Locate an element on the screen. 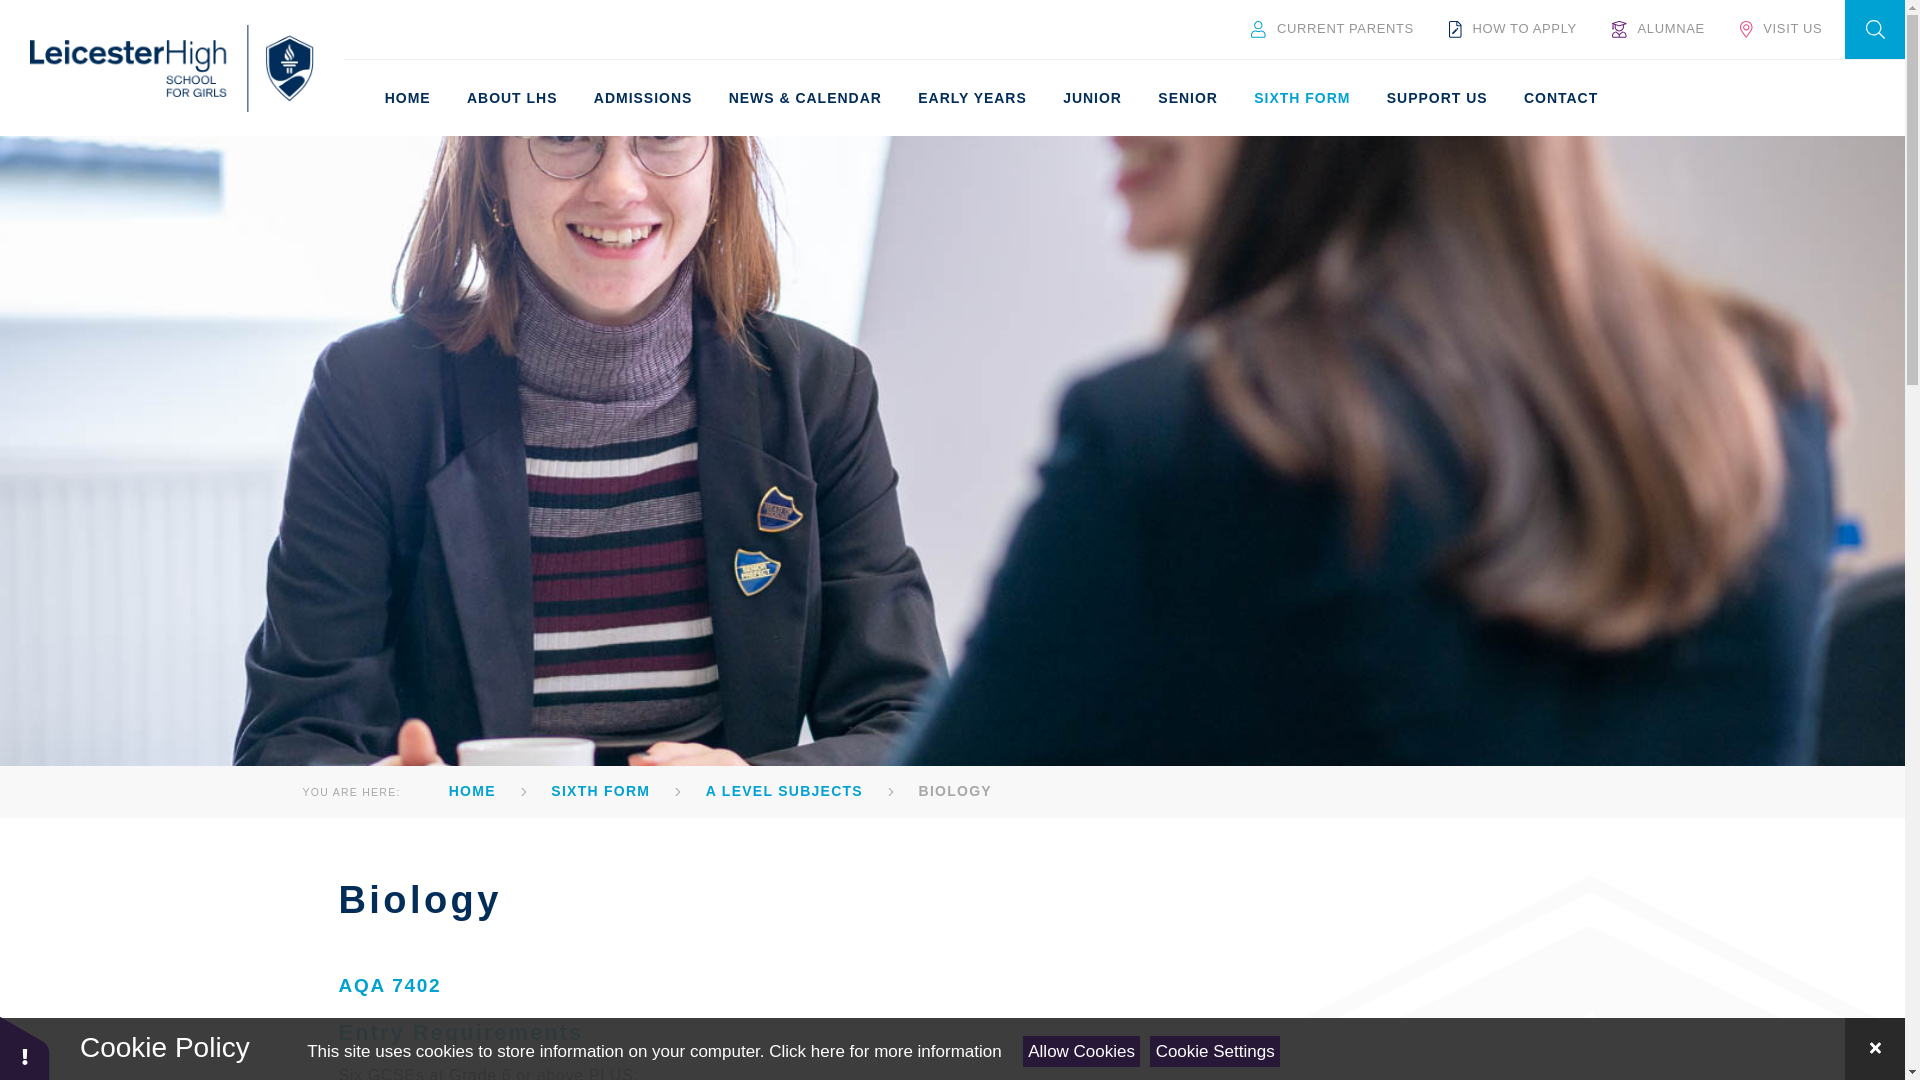 Image resolution: width=1920 pixels, height=1080 pixels. HOME is located at coordinates (406, 98).